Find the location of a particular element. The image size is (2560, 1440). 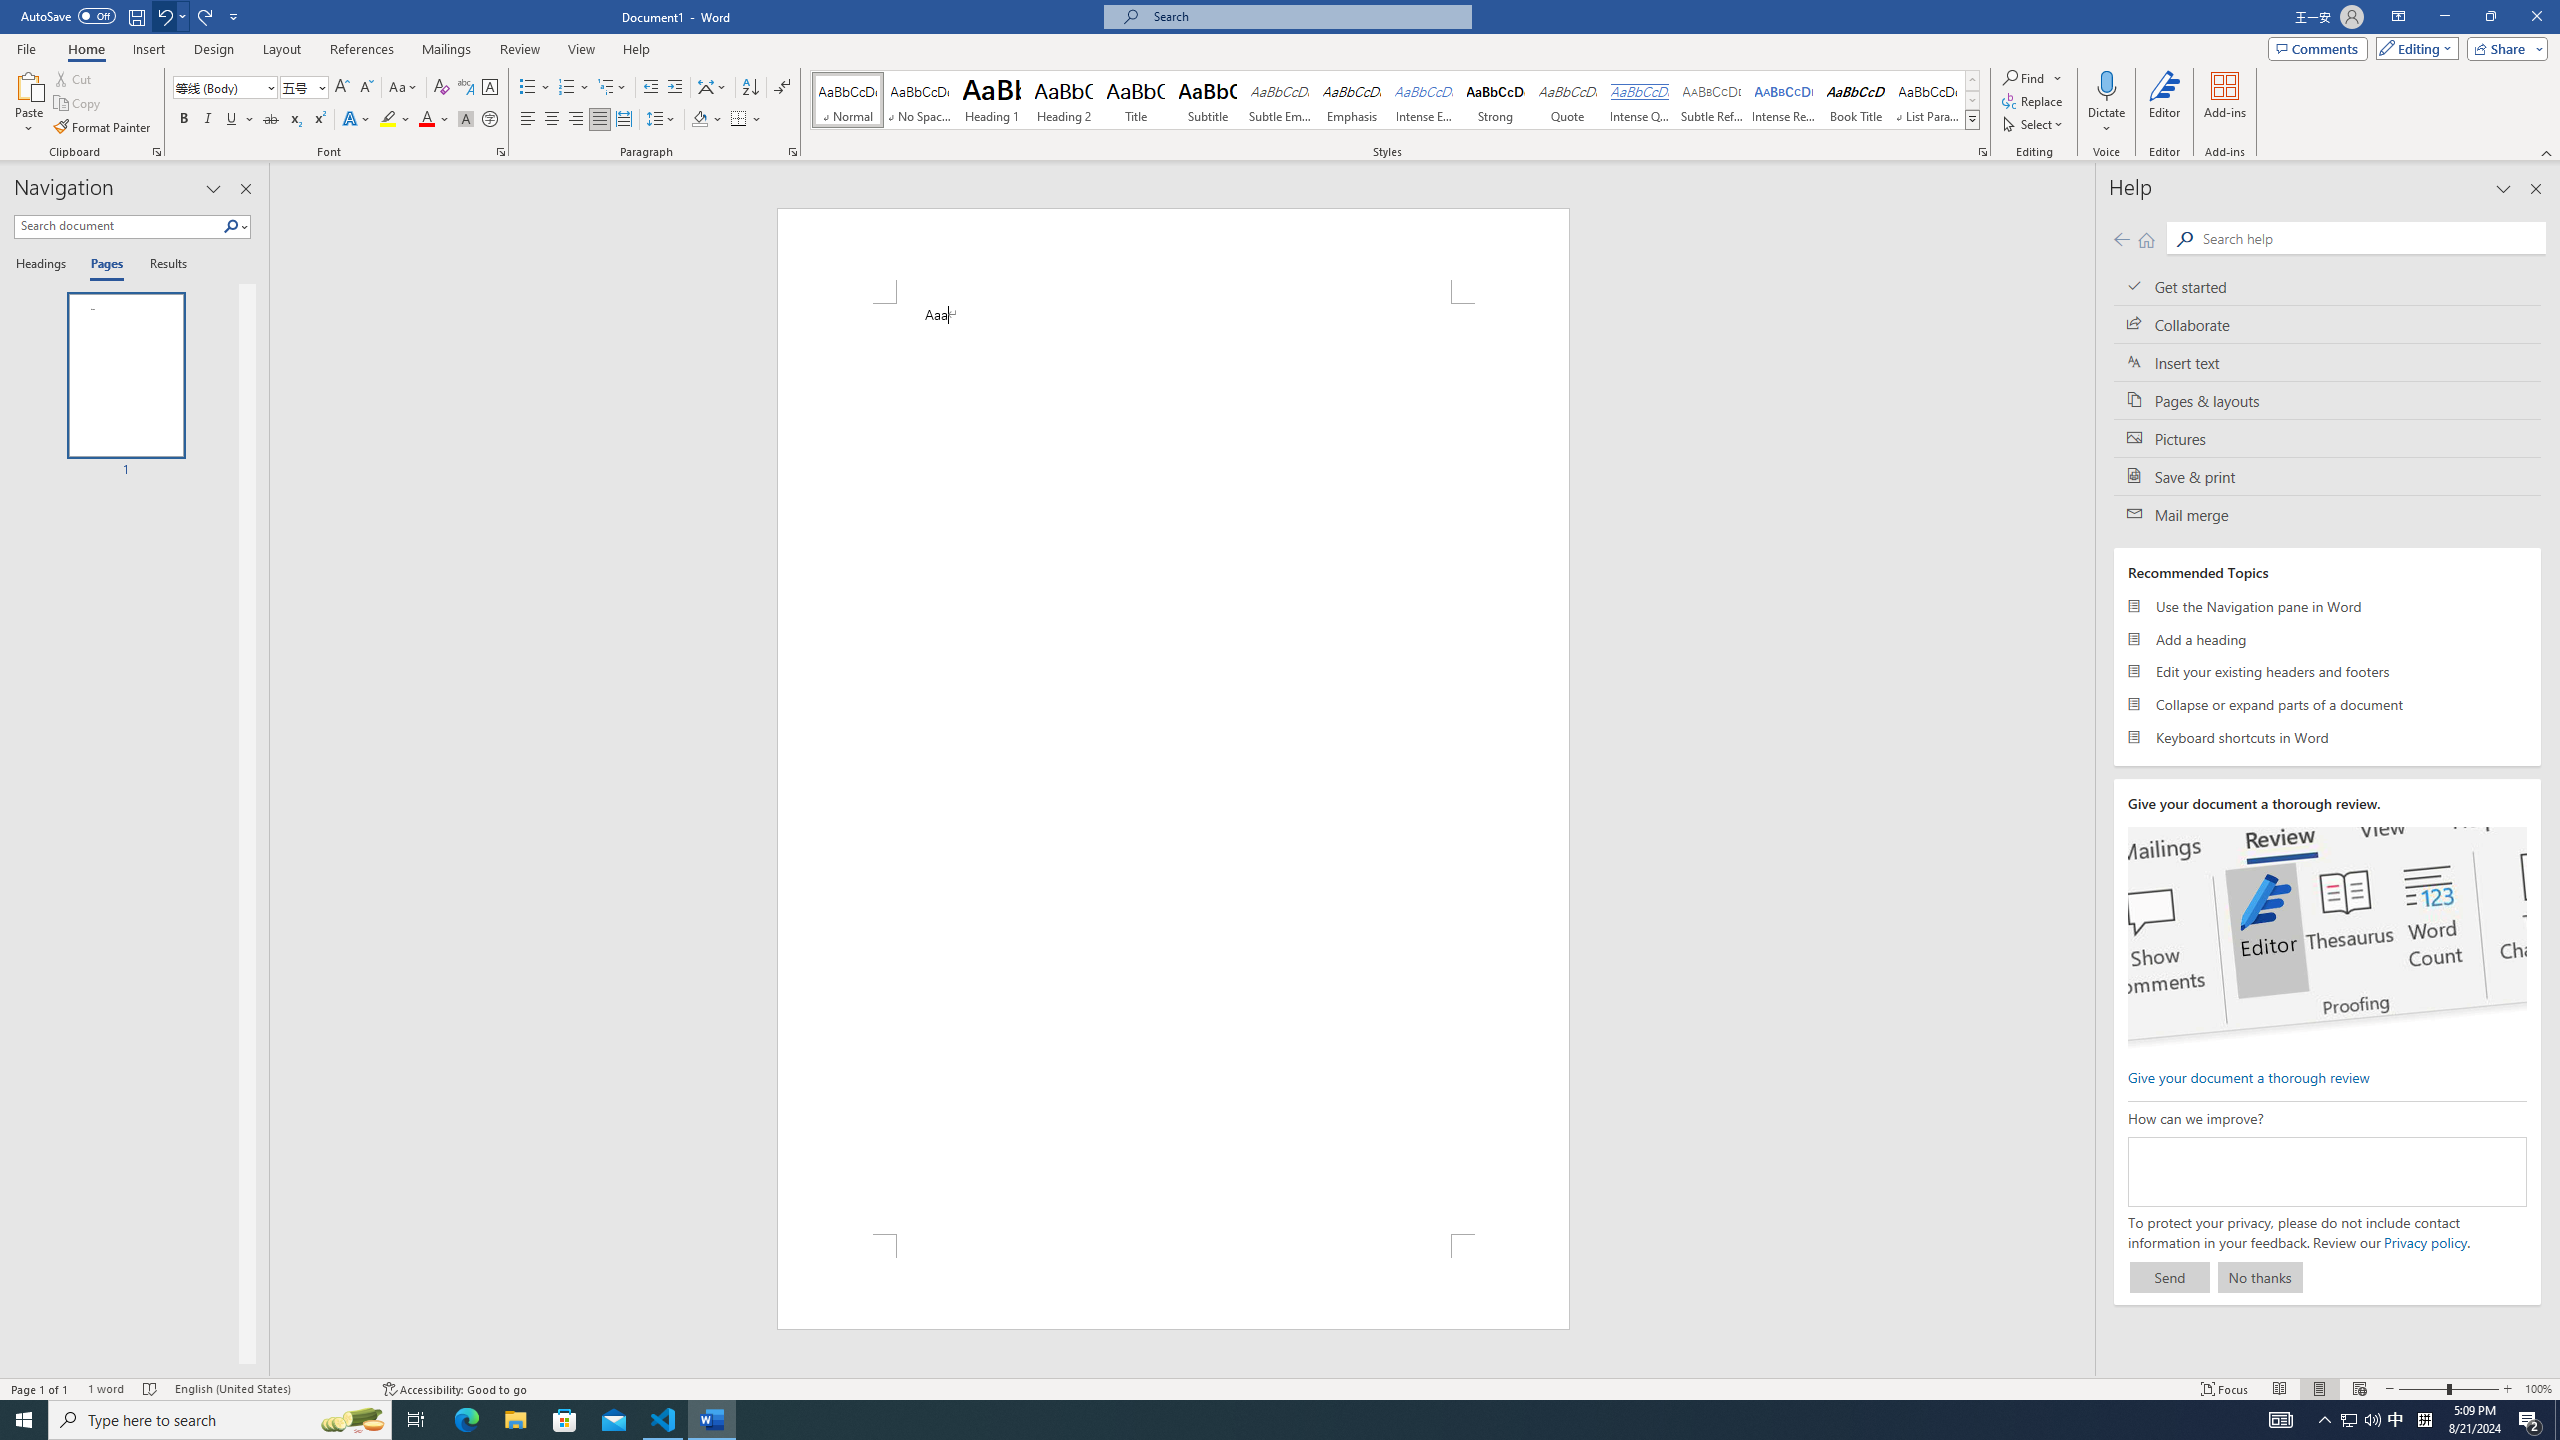

Numbering is located at coordinates (566, 88).